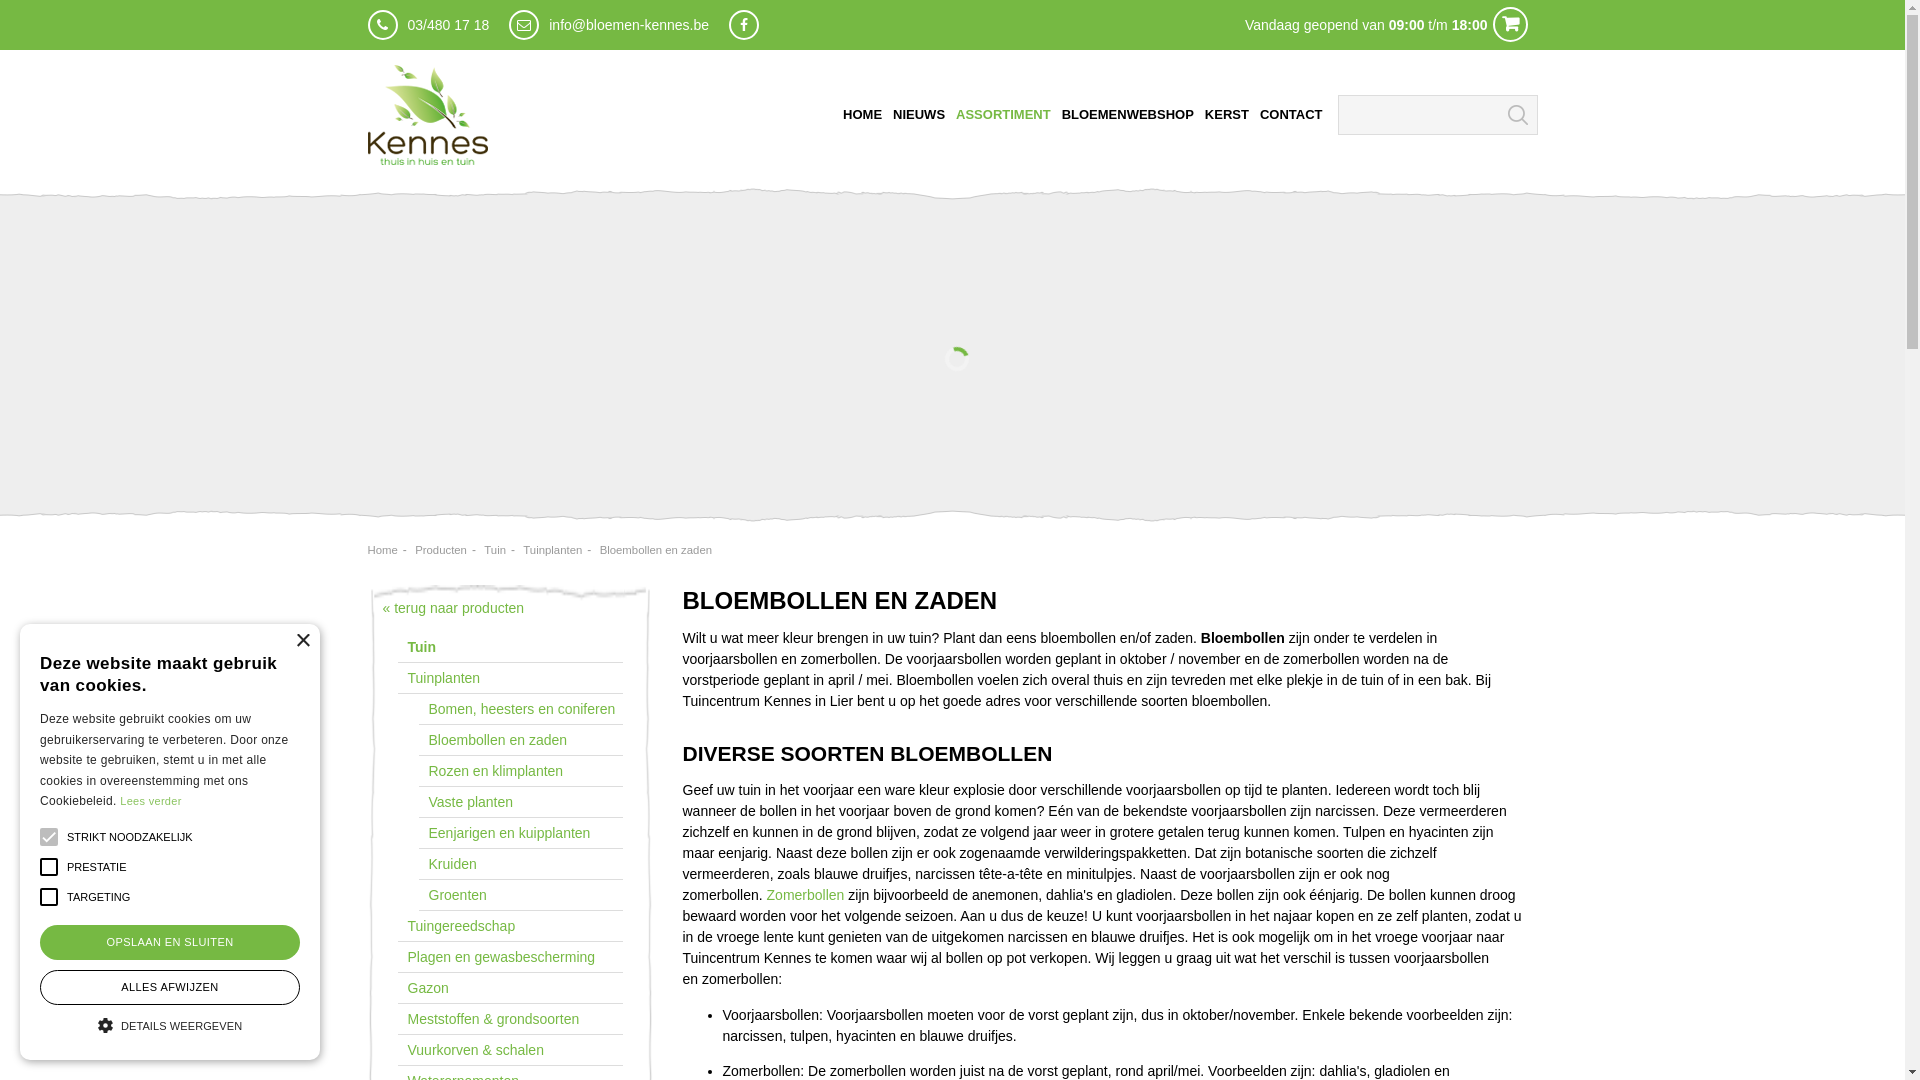 The width and height of the screenshot is (1920, 1080). I want to click on Vuurkorven & schalen, so click(510, 1050).